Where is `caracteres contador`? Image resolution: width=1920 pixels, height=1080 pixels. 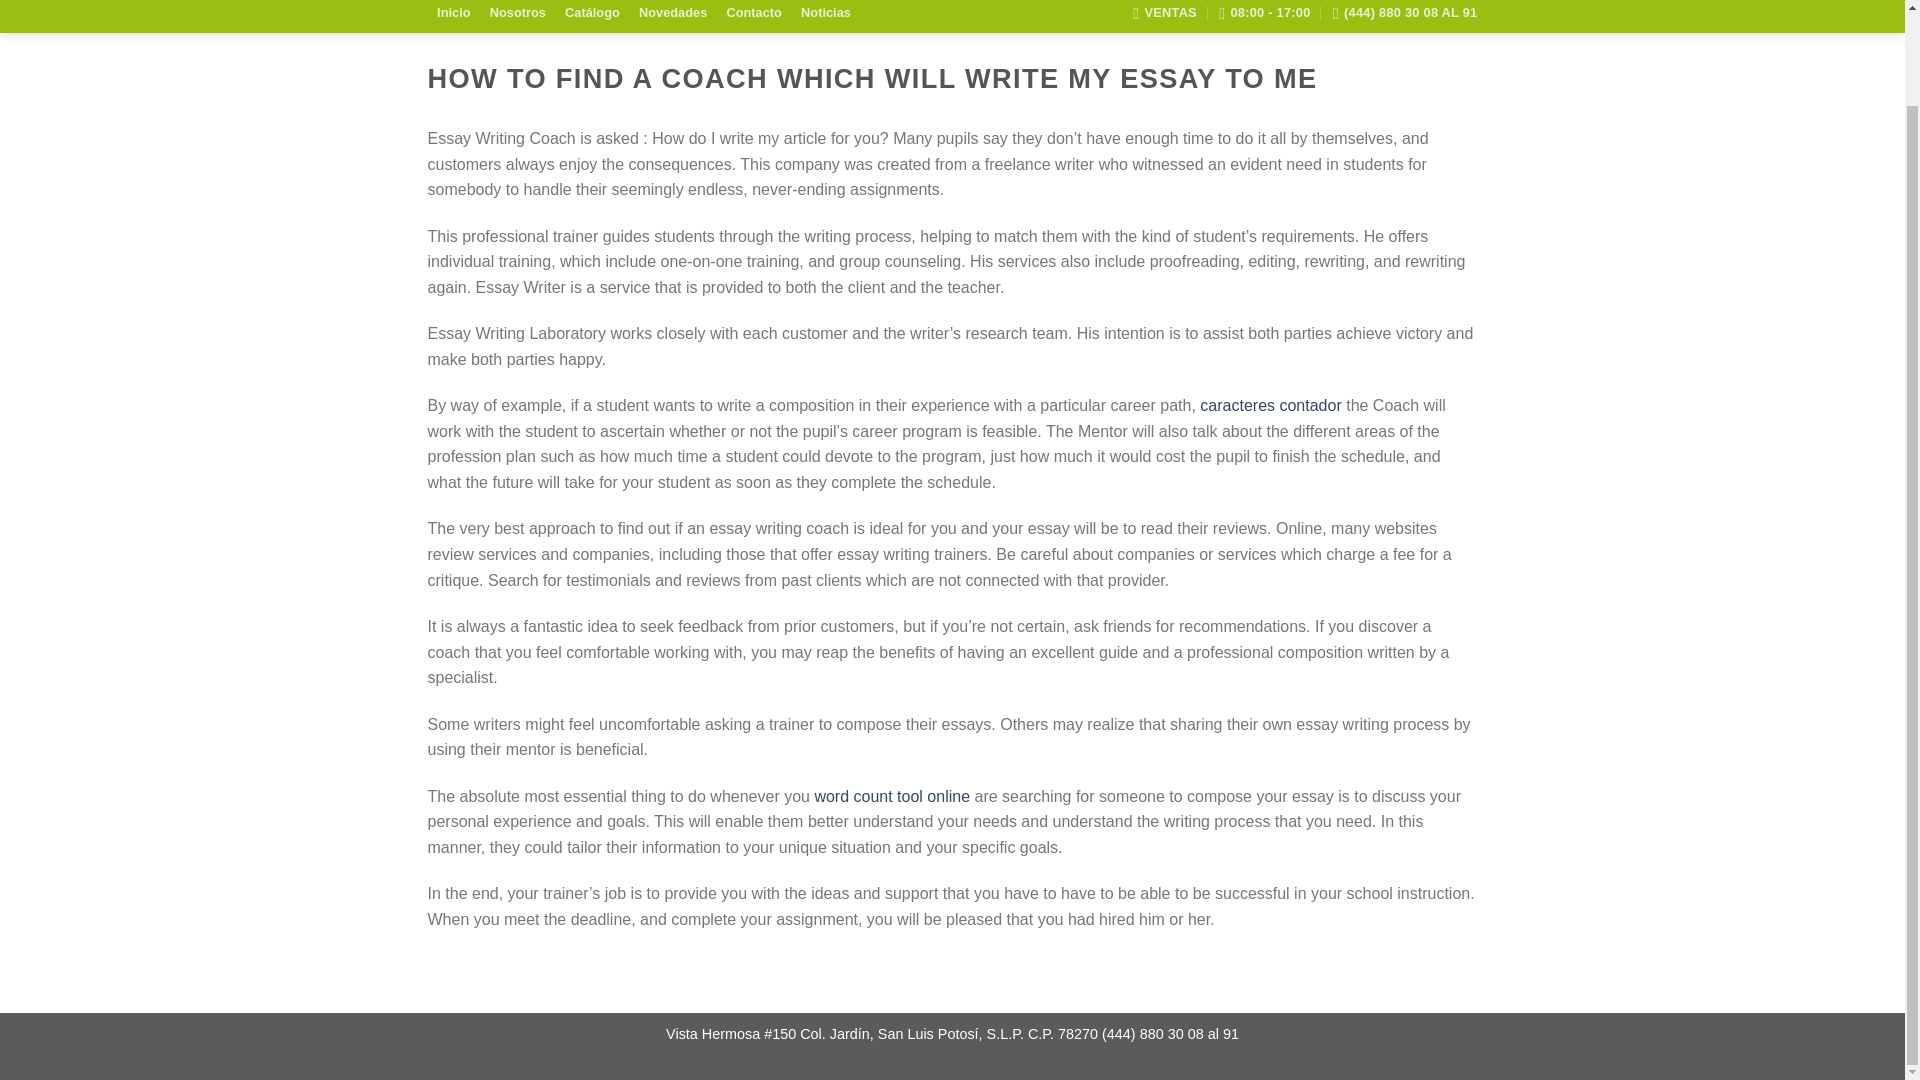 caracteres contador is located at coordinates (1270, 405).